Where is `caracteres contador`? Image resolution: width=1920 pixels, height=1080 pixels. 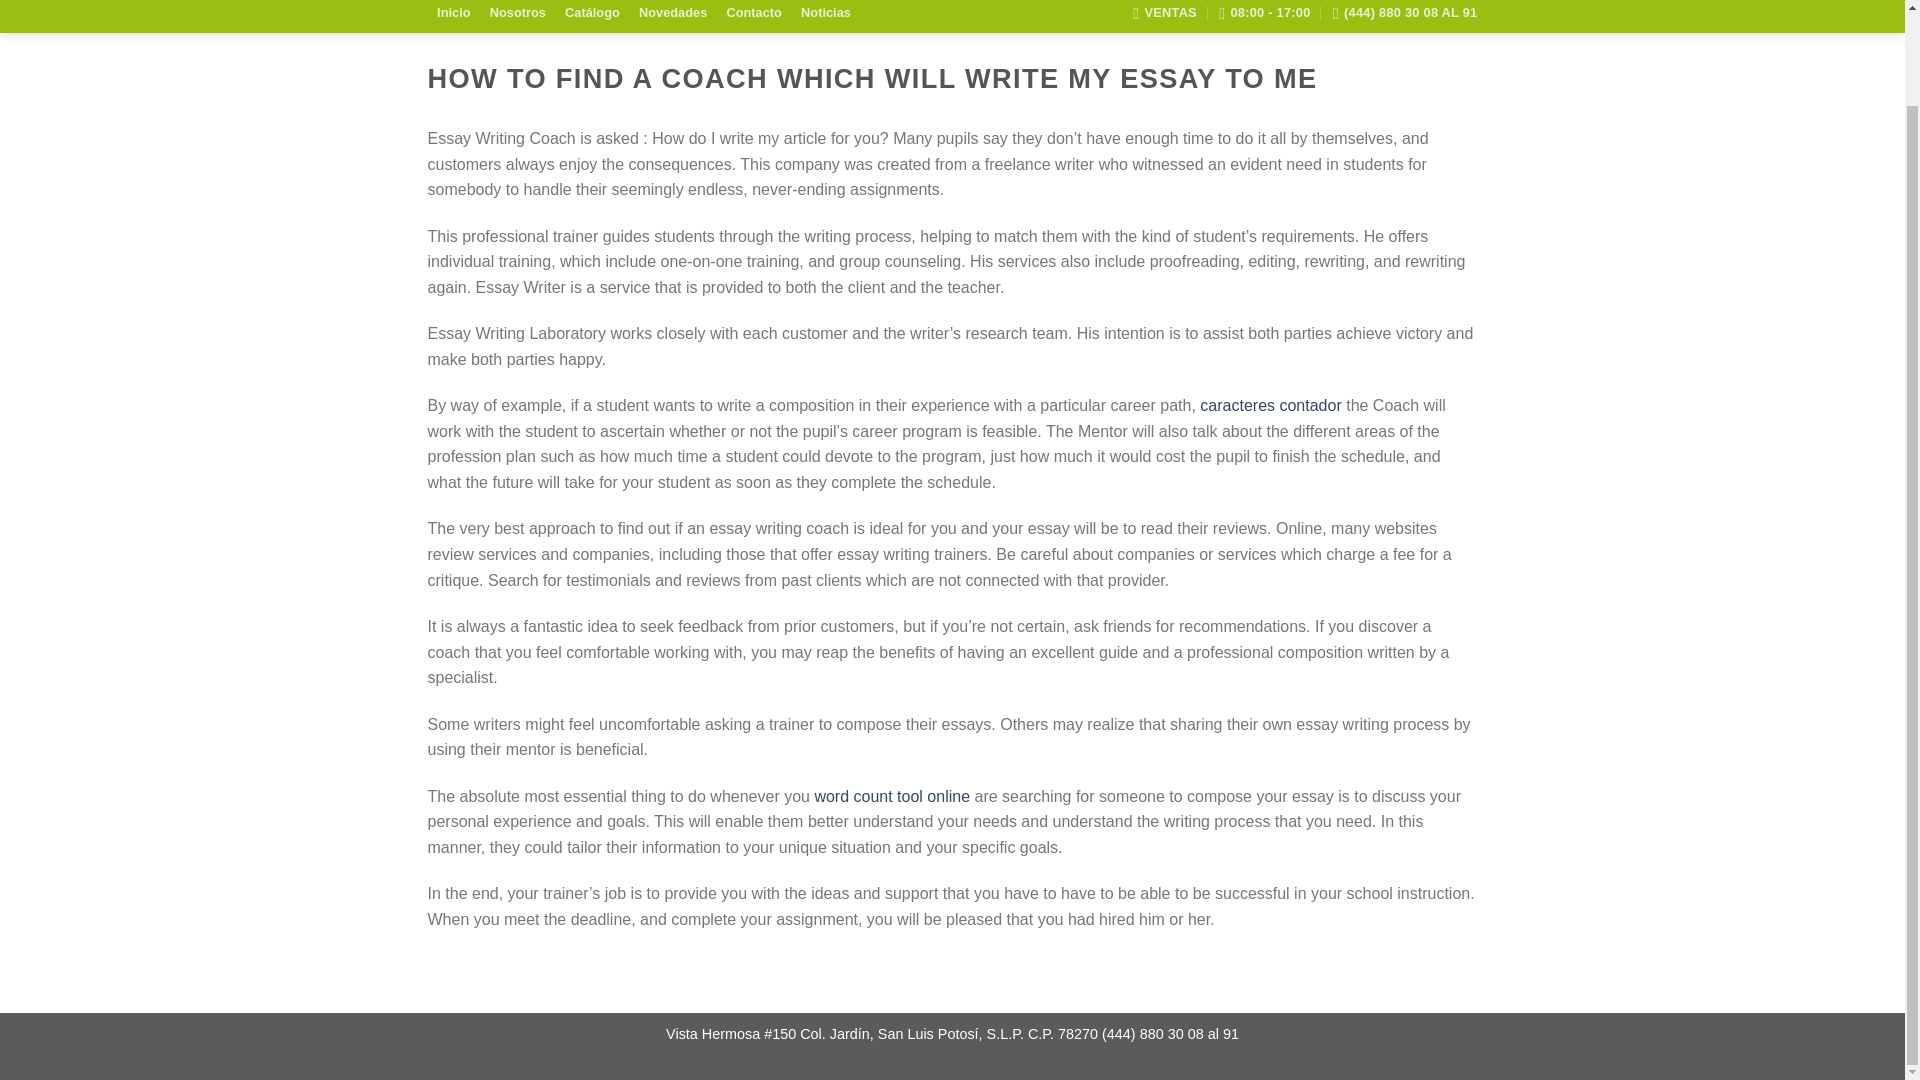 caracteres contador is located at coordinates (1270, 405).